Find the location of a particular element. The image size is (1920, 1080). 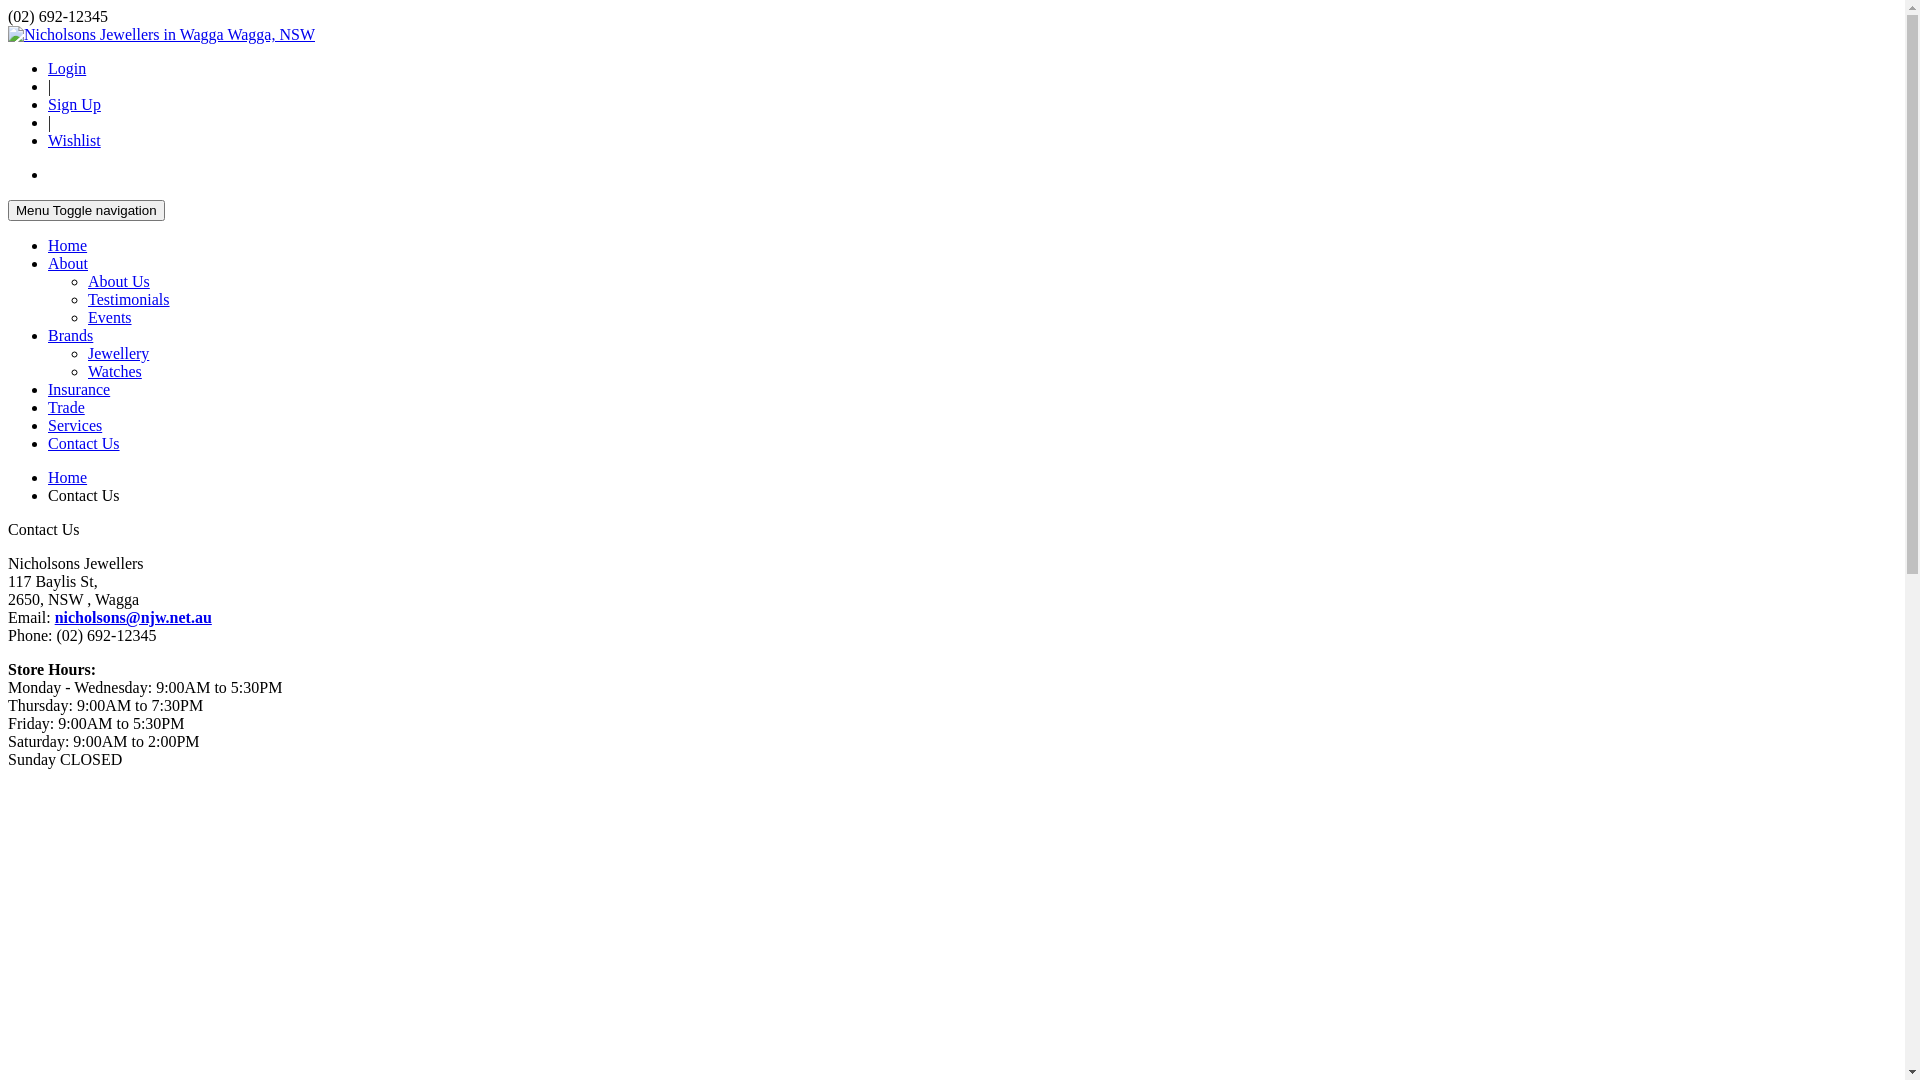

Events is located at coordinates (110, 318).